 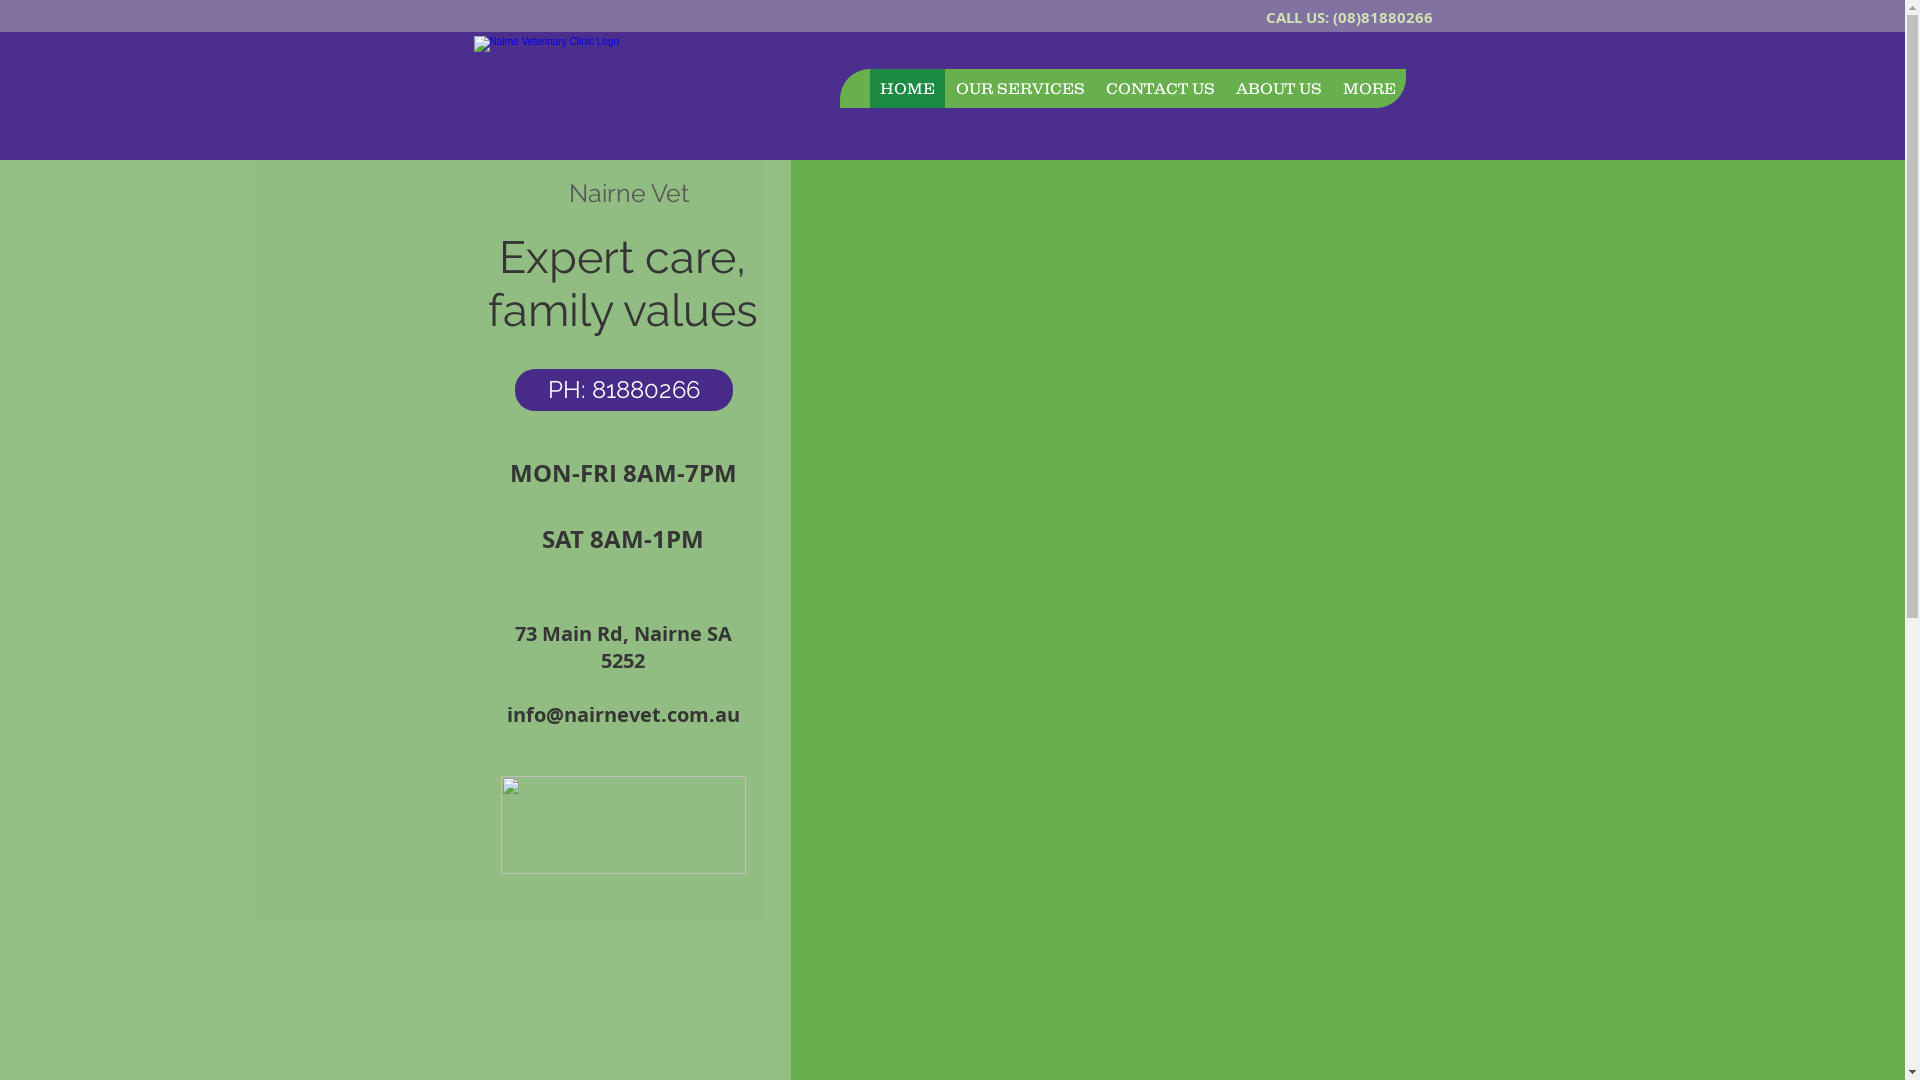 I want to click on PH: 81880266, so click(x=623, y=390).